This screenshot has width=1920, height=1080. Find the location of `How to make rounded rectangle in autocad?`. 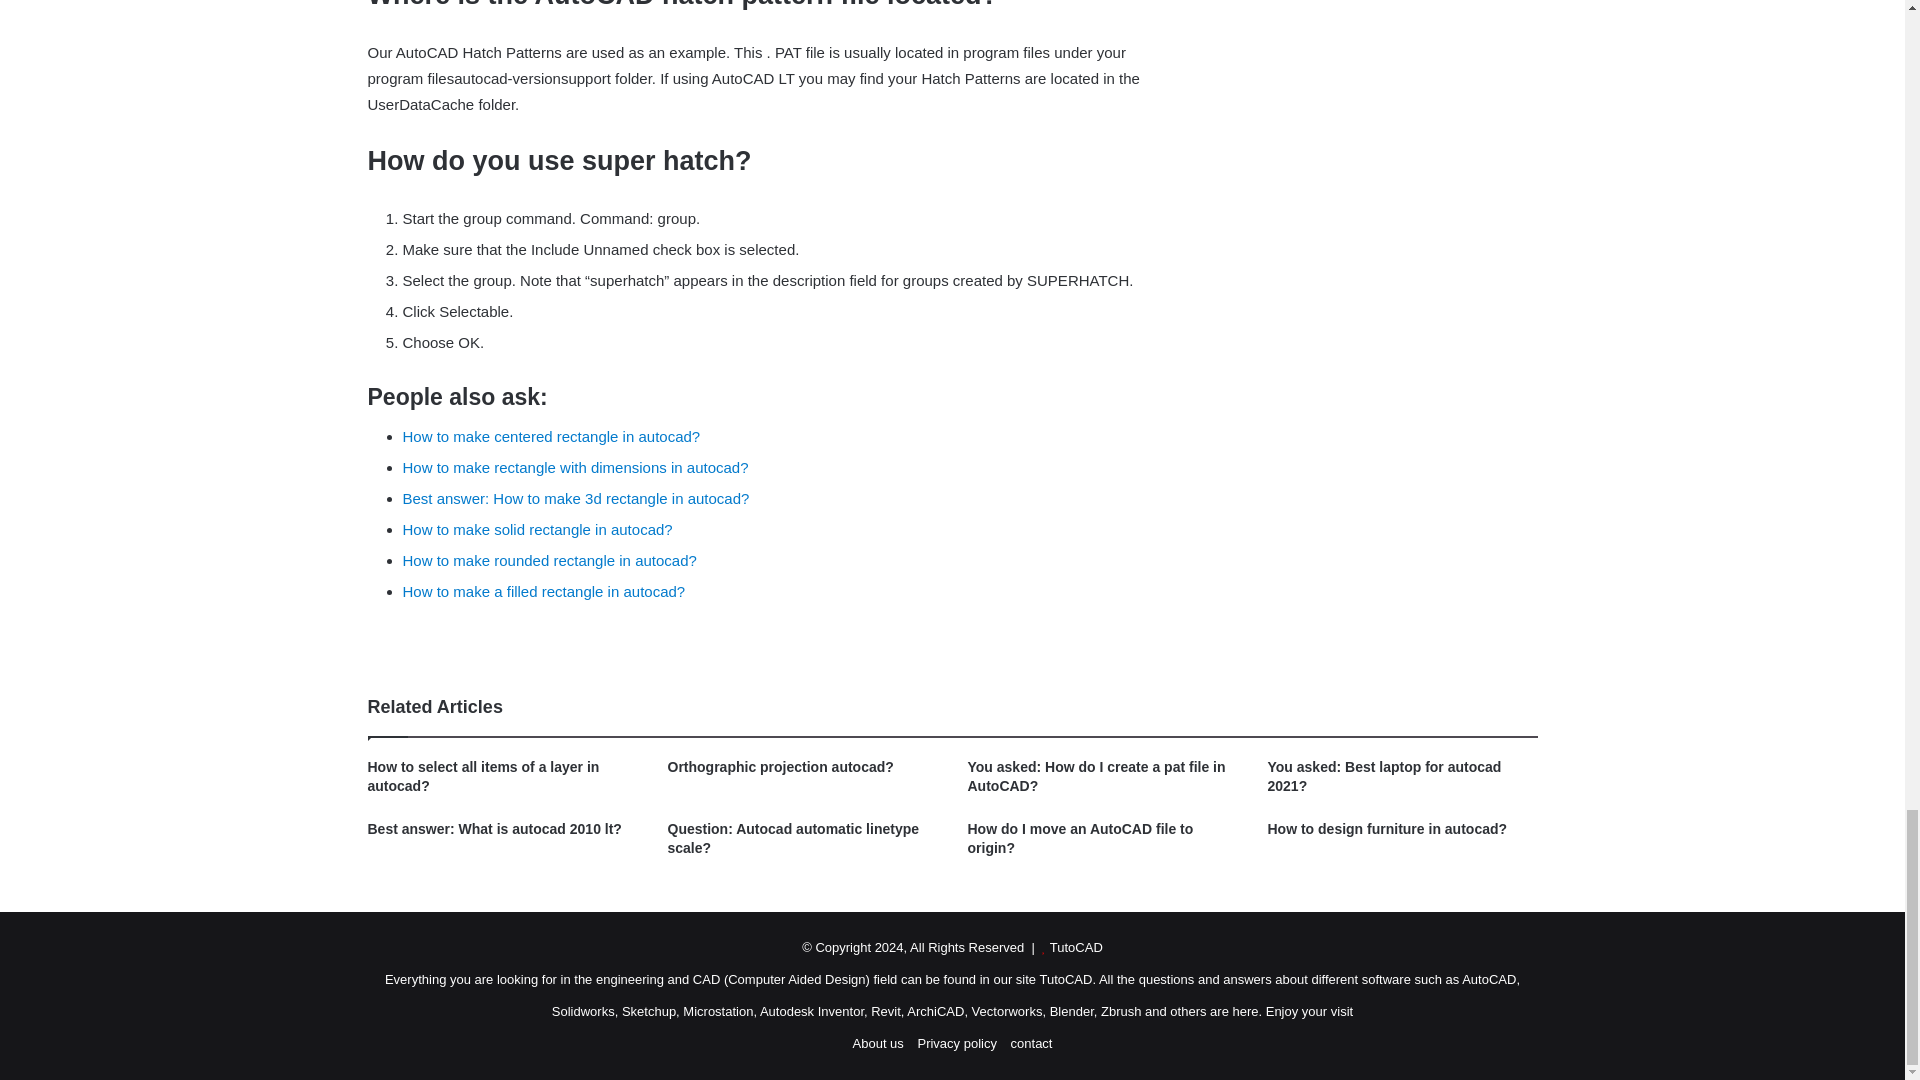

How to make rounded rectangle in autocad? is located at coordinates (548, 560).